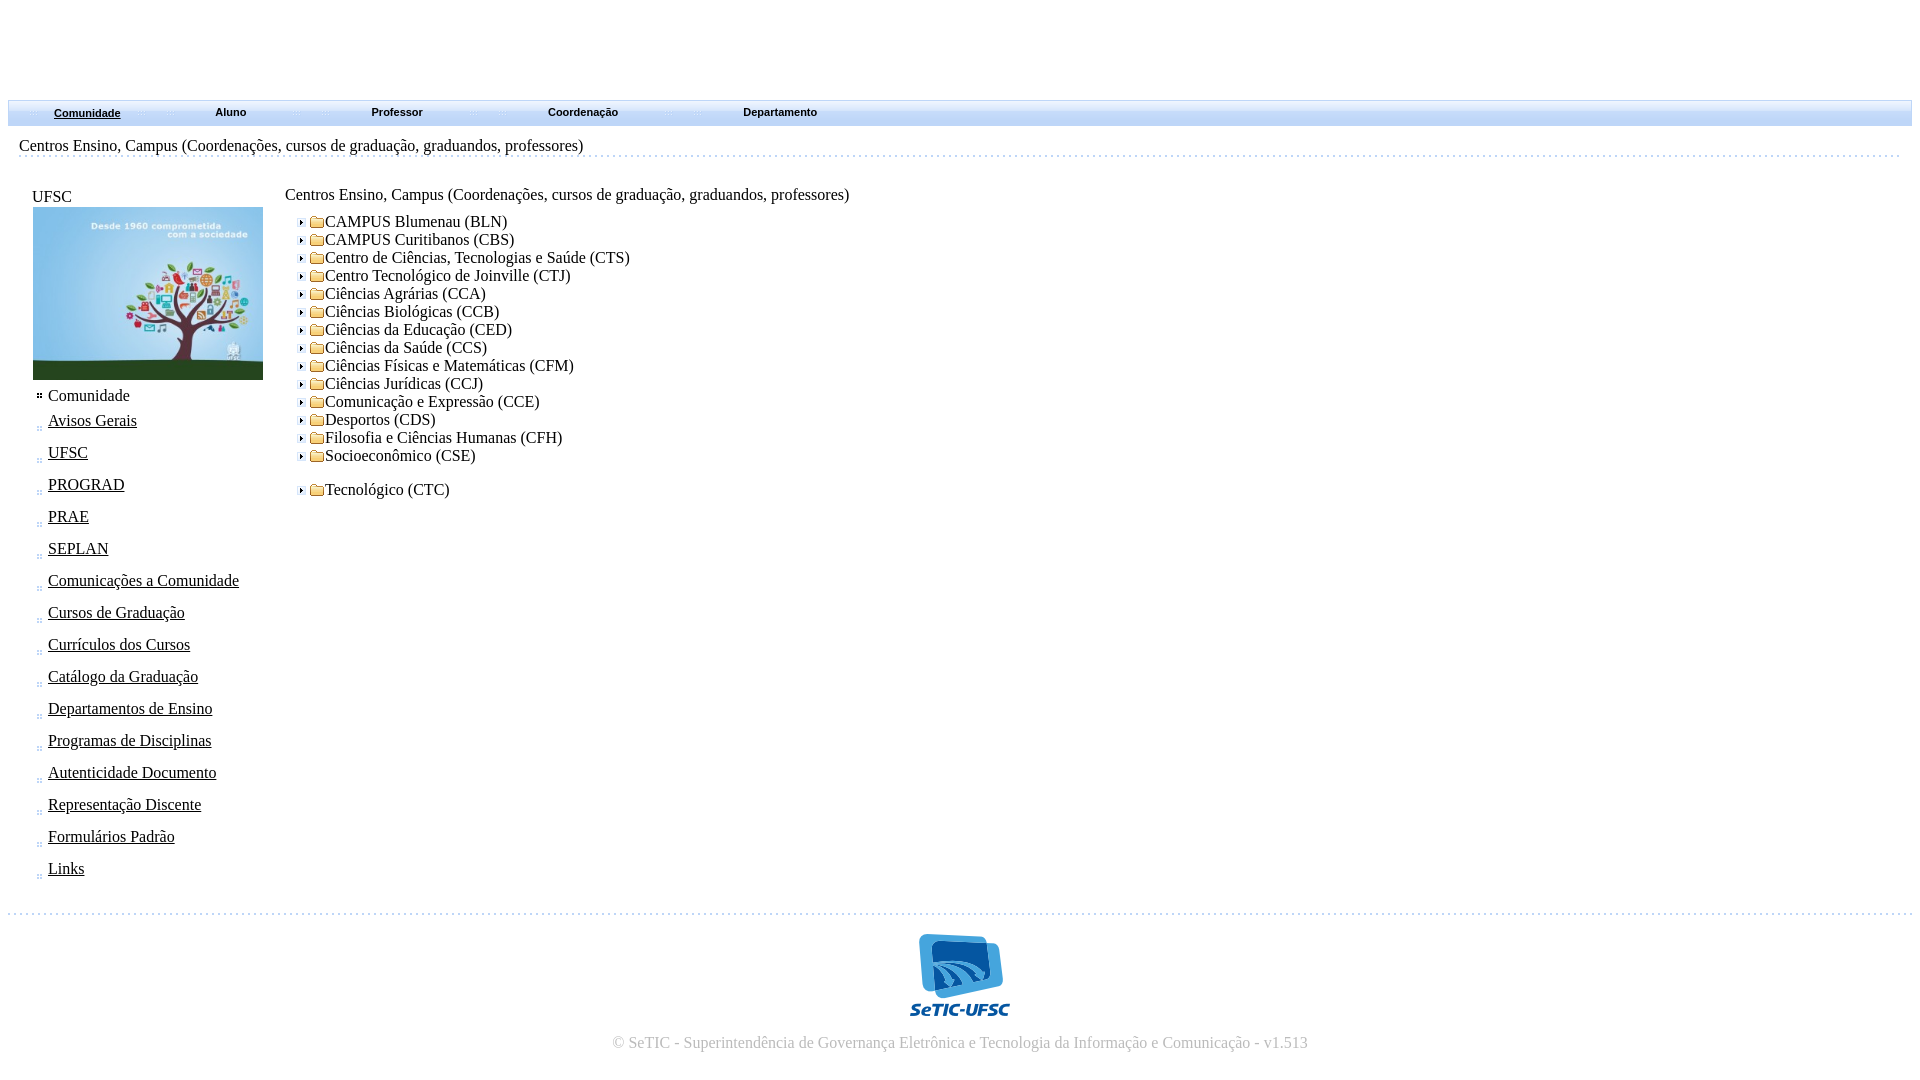  Describe the element at coordinates (782, 113) in the screenshot. I see `Departamento` at that location.